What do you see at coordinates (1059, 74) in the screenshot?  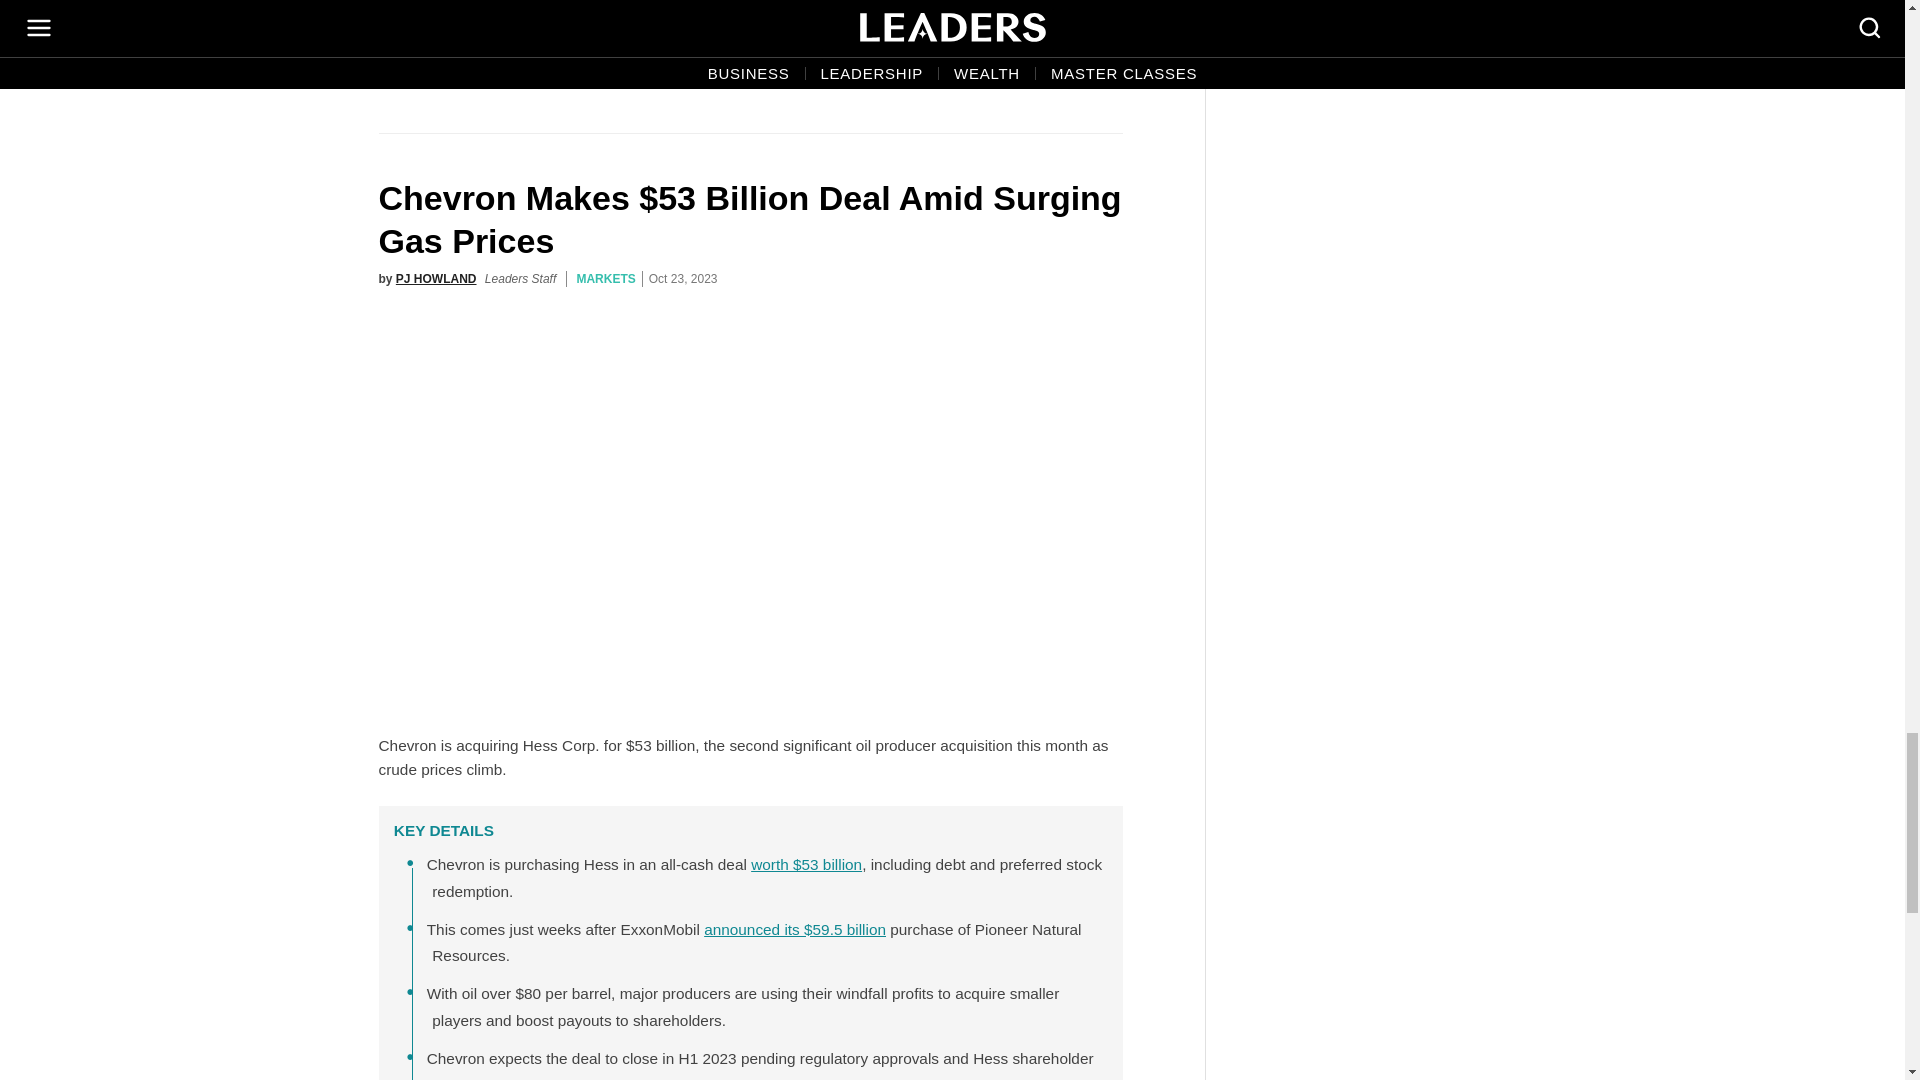 I see `Share via Email` at bounding box center [1059, 74].